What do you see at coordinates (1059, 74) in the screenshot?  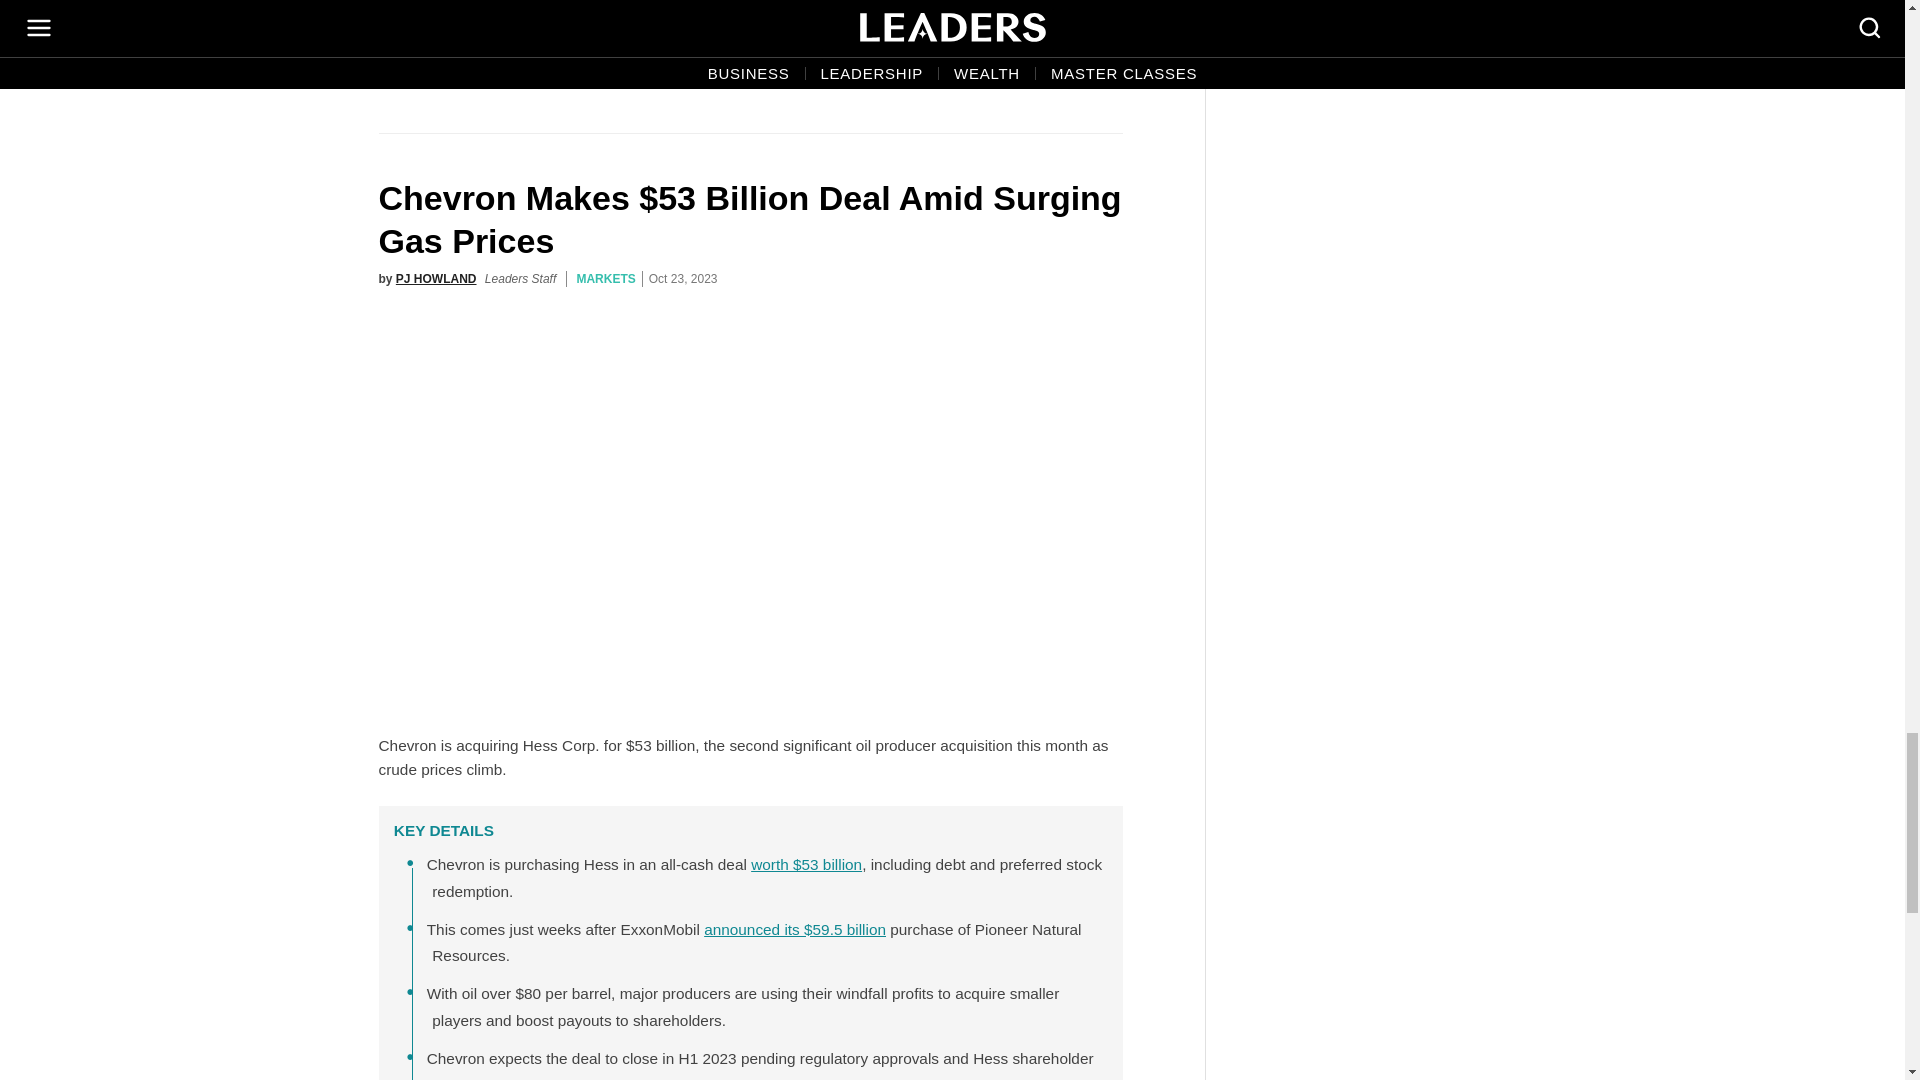 I see `Share via Email` at bounding box center [1059, 74].